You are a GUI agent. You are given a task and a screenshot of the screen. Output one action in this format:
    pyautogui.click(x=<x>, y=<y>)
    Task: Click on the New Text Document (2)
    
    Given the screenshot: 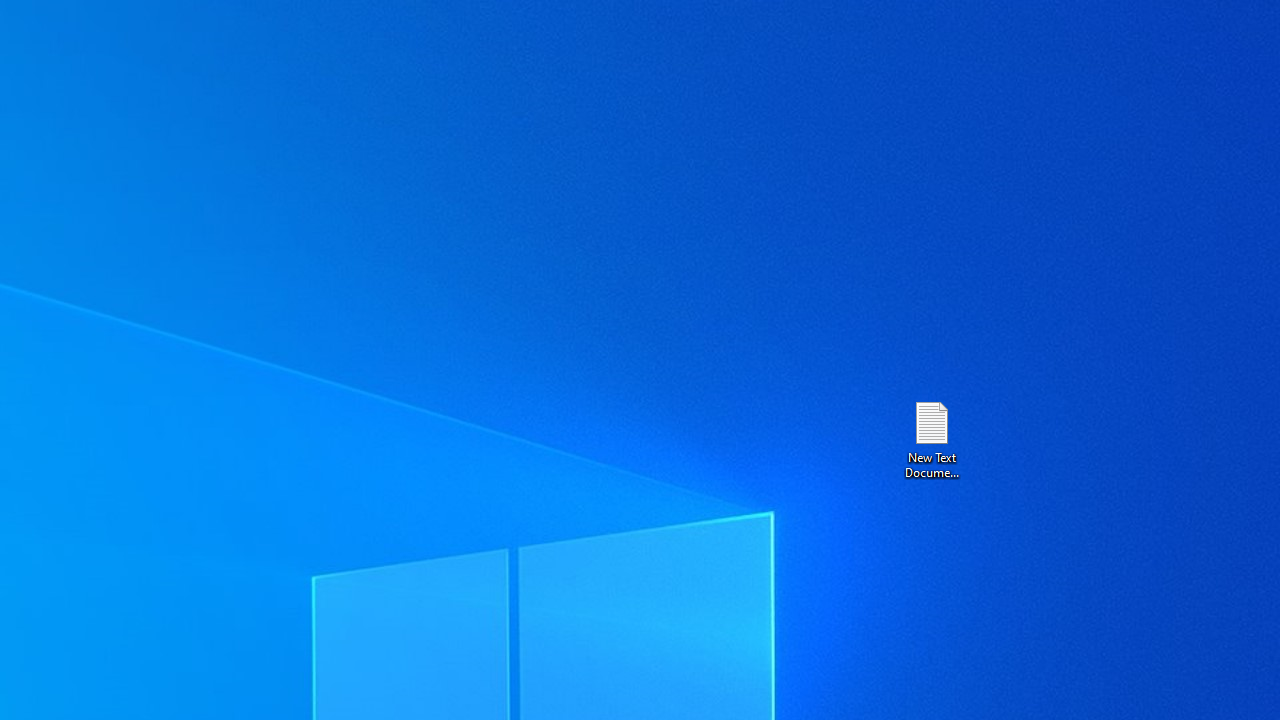 What is the action you would take?
    pyautogui.click(x=931, y=438)
    